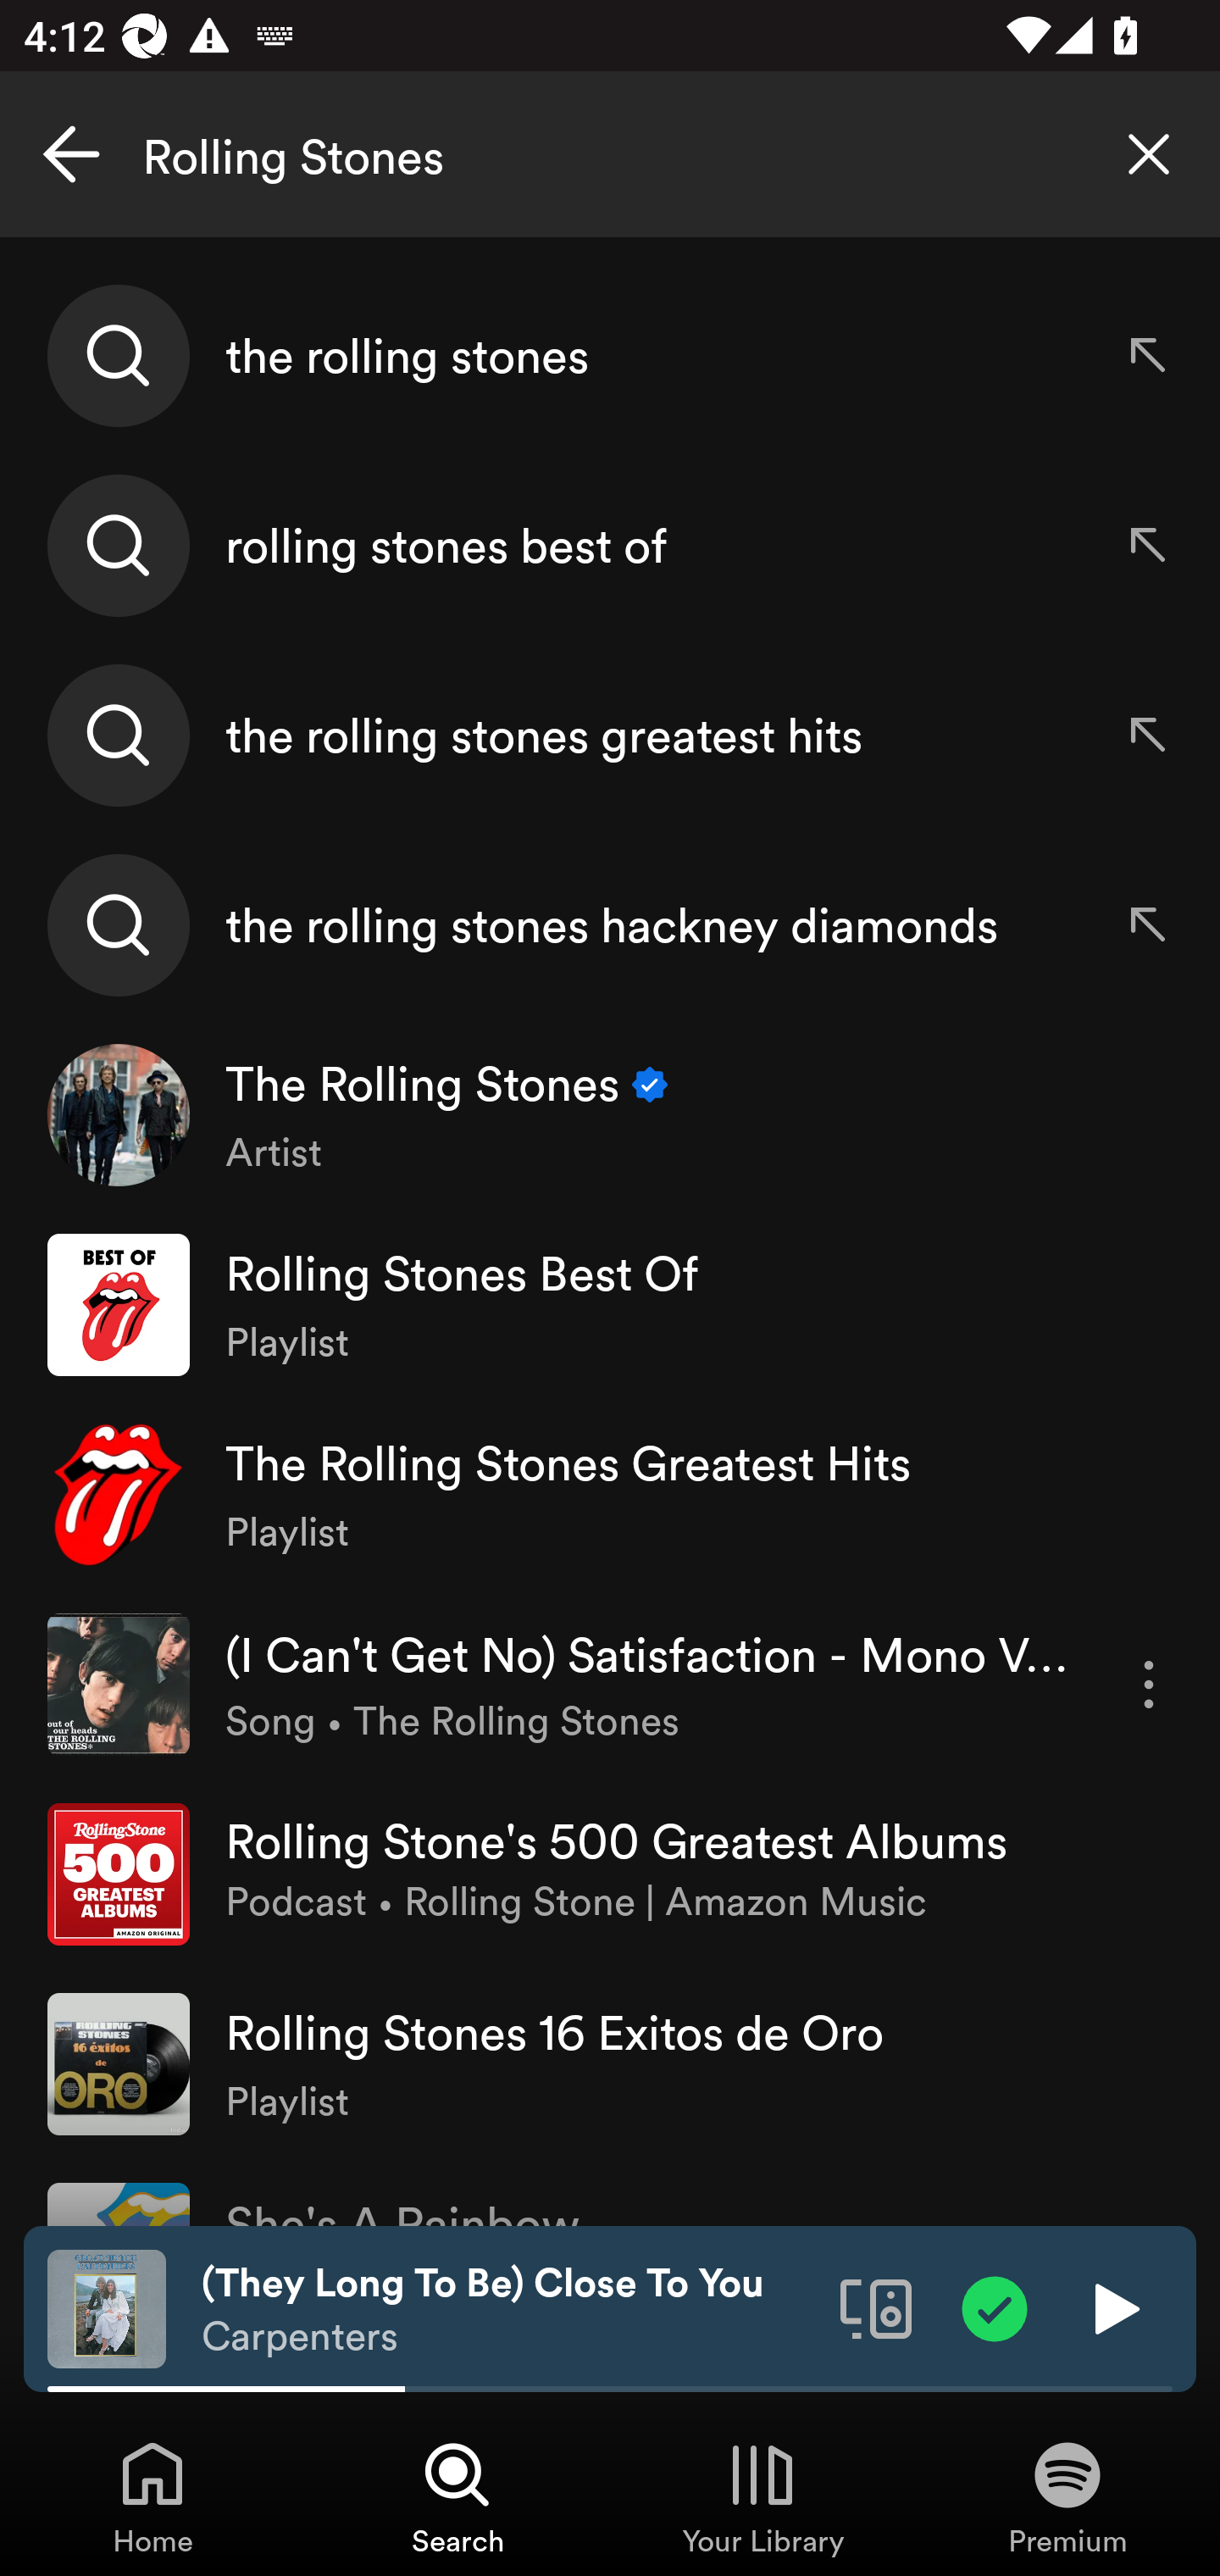 Image resolution: width=1220 pixels, height=2576 pixels. What do you see at coordinates (1113, 2307) in the screenshot?
I see `Play` at bounding box center [1113, 2307].